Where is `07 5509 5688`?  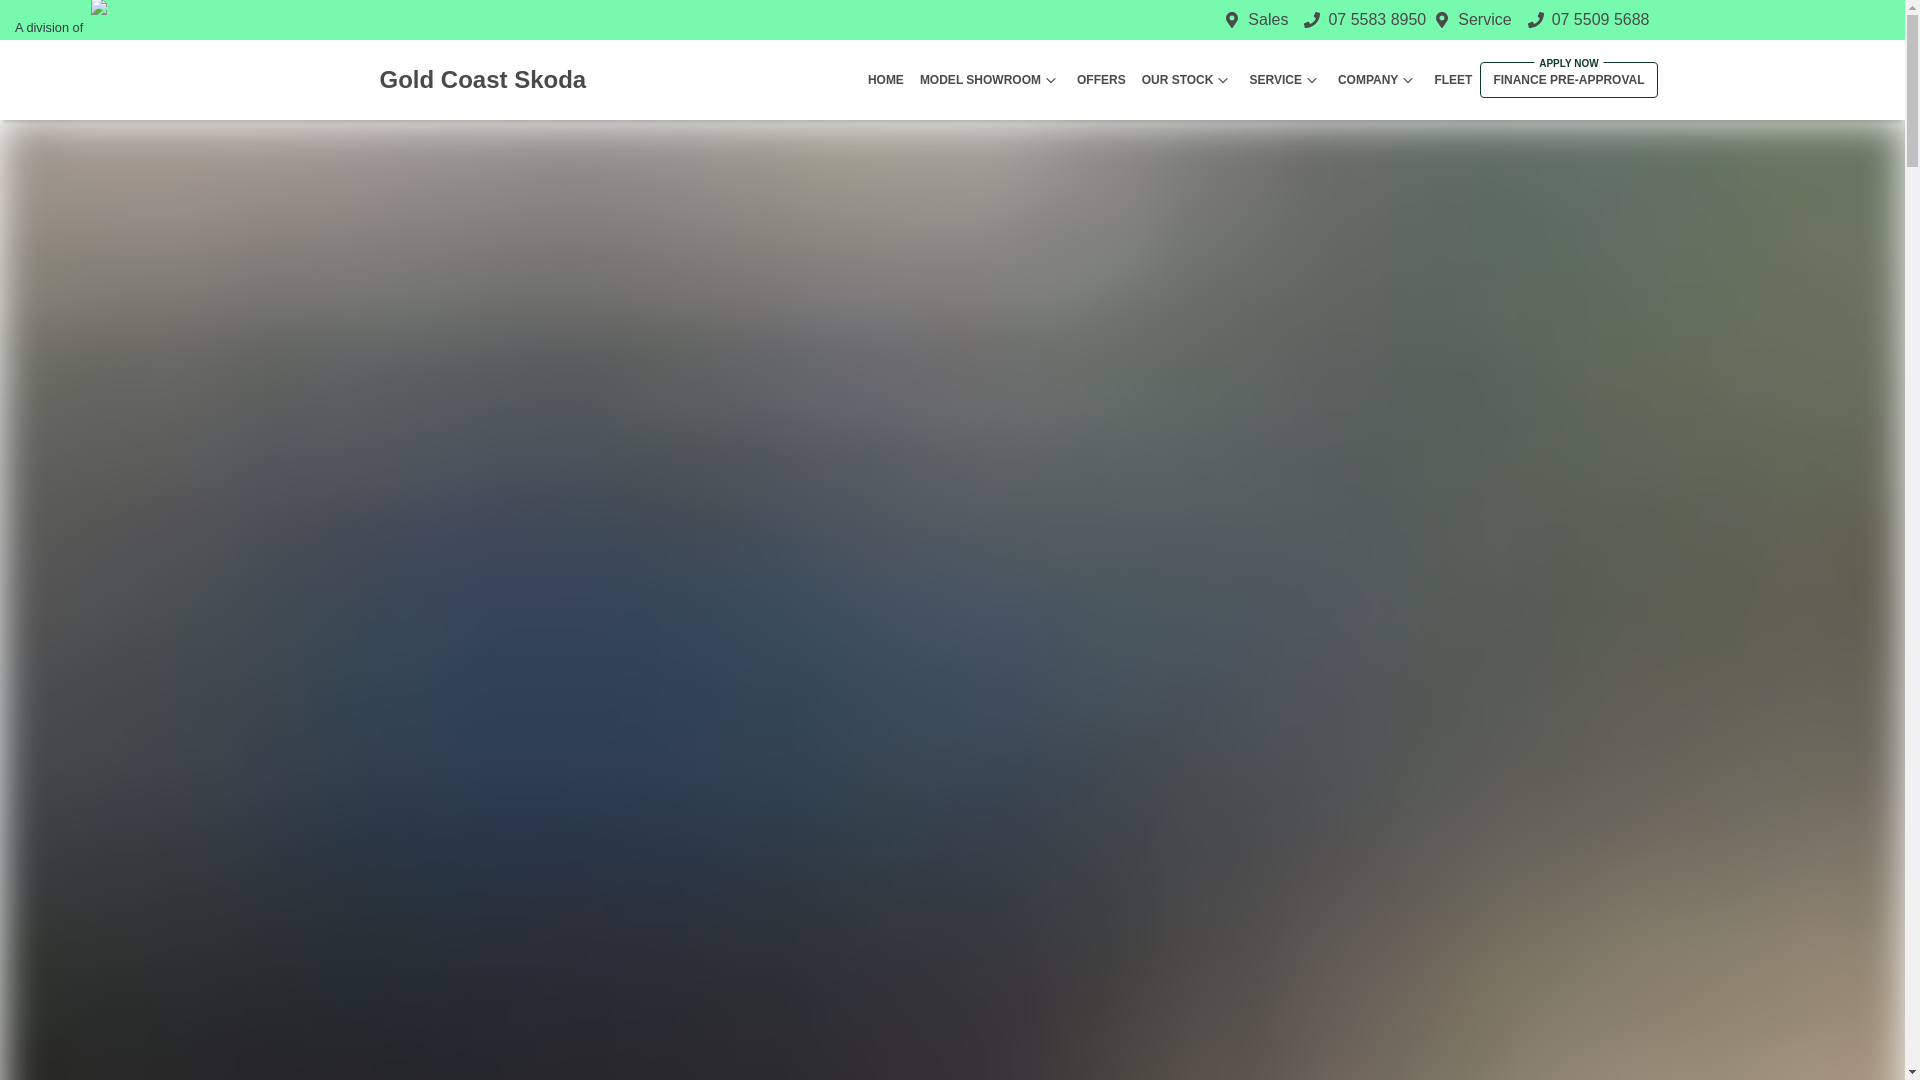 07 5509 5688 is located at coordinates (1600, 19).